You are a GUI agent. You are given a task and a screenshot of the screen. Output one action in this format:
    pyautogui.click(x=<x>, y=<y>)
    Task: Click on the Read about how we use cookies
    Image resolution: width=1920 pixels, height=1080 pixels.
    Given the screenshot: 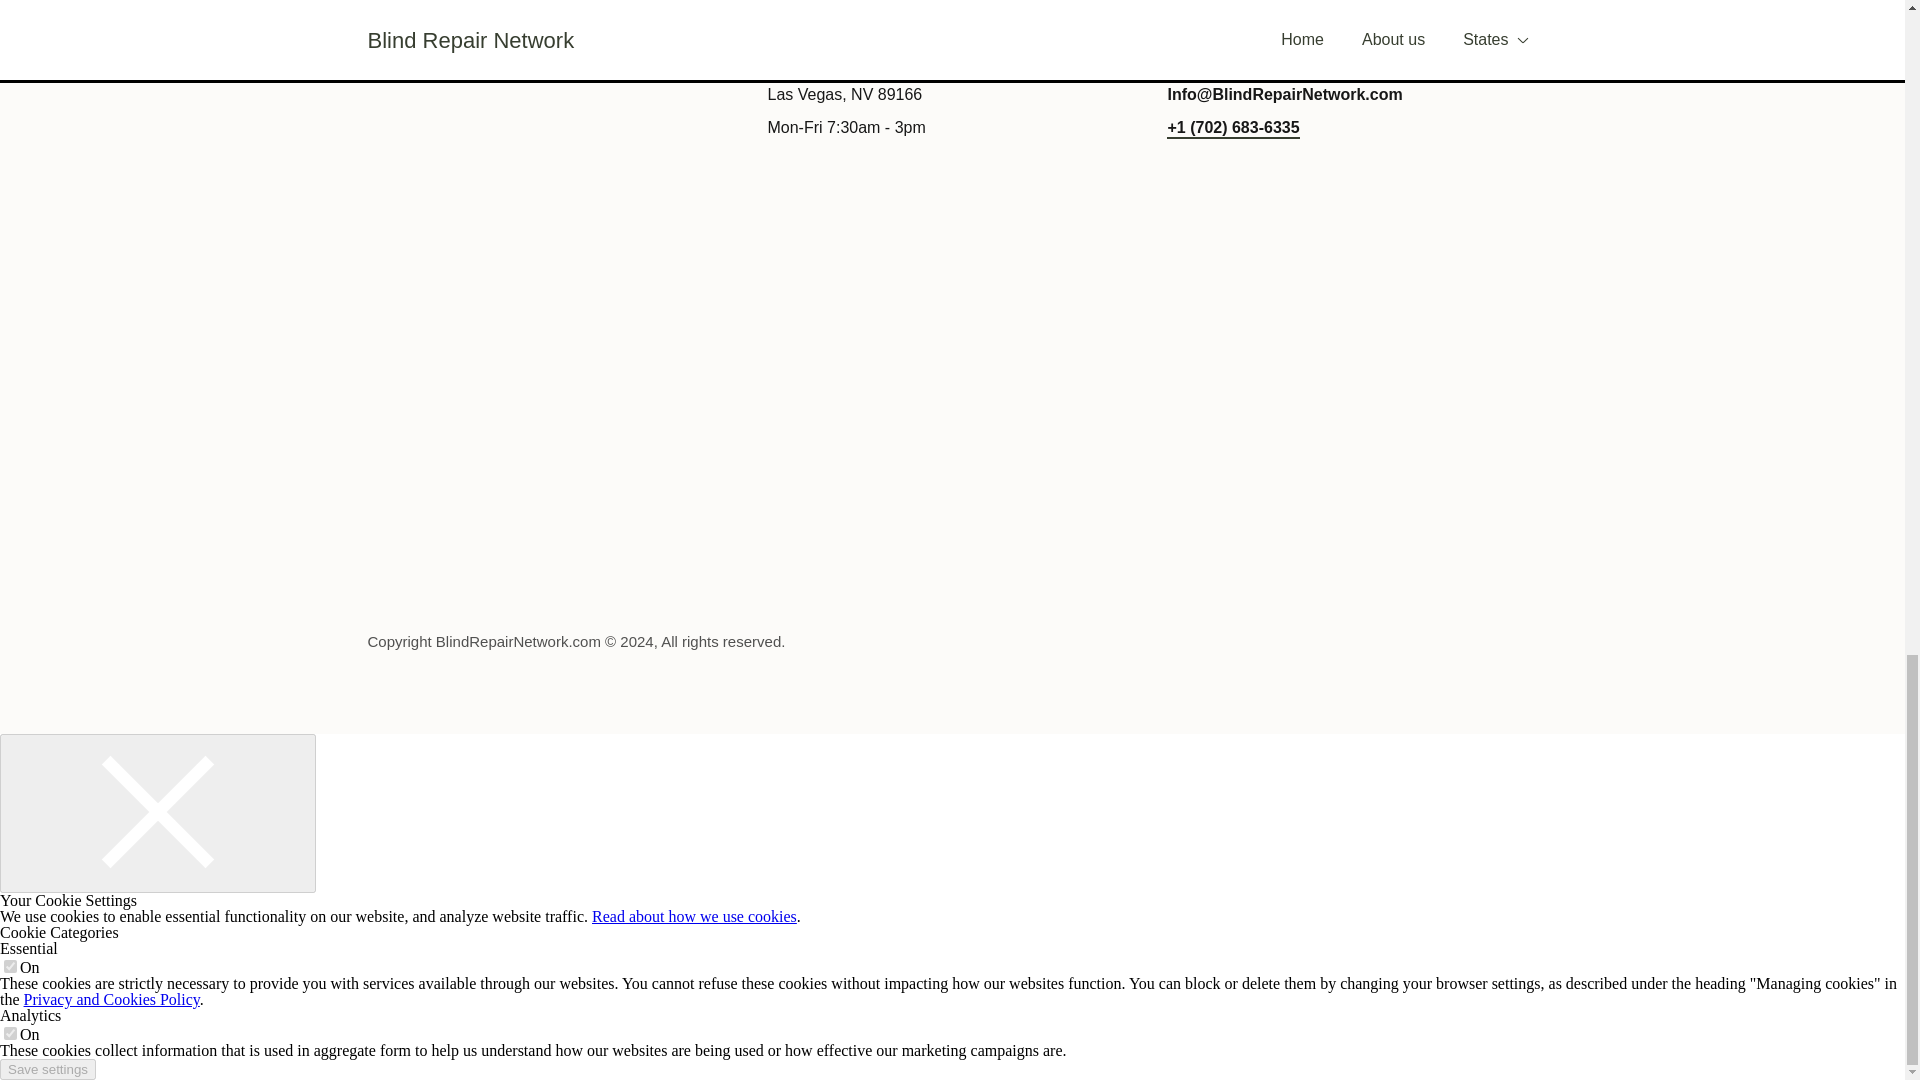 What is the action you would take?
    pyautogui.click(x=694, y=916)
    